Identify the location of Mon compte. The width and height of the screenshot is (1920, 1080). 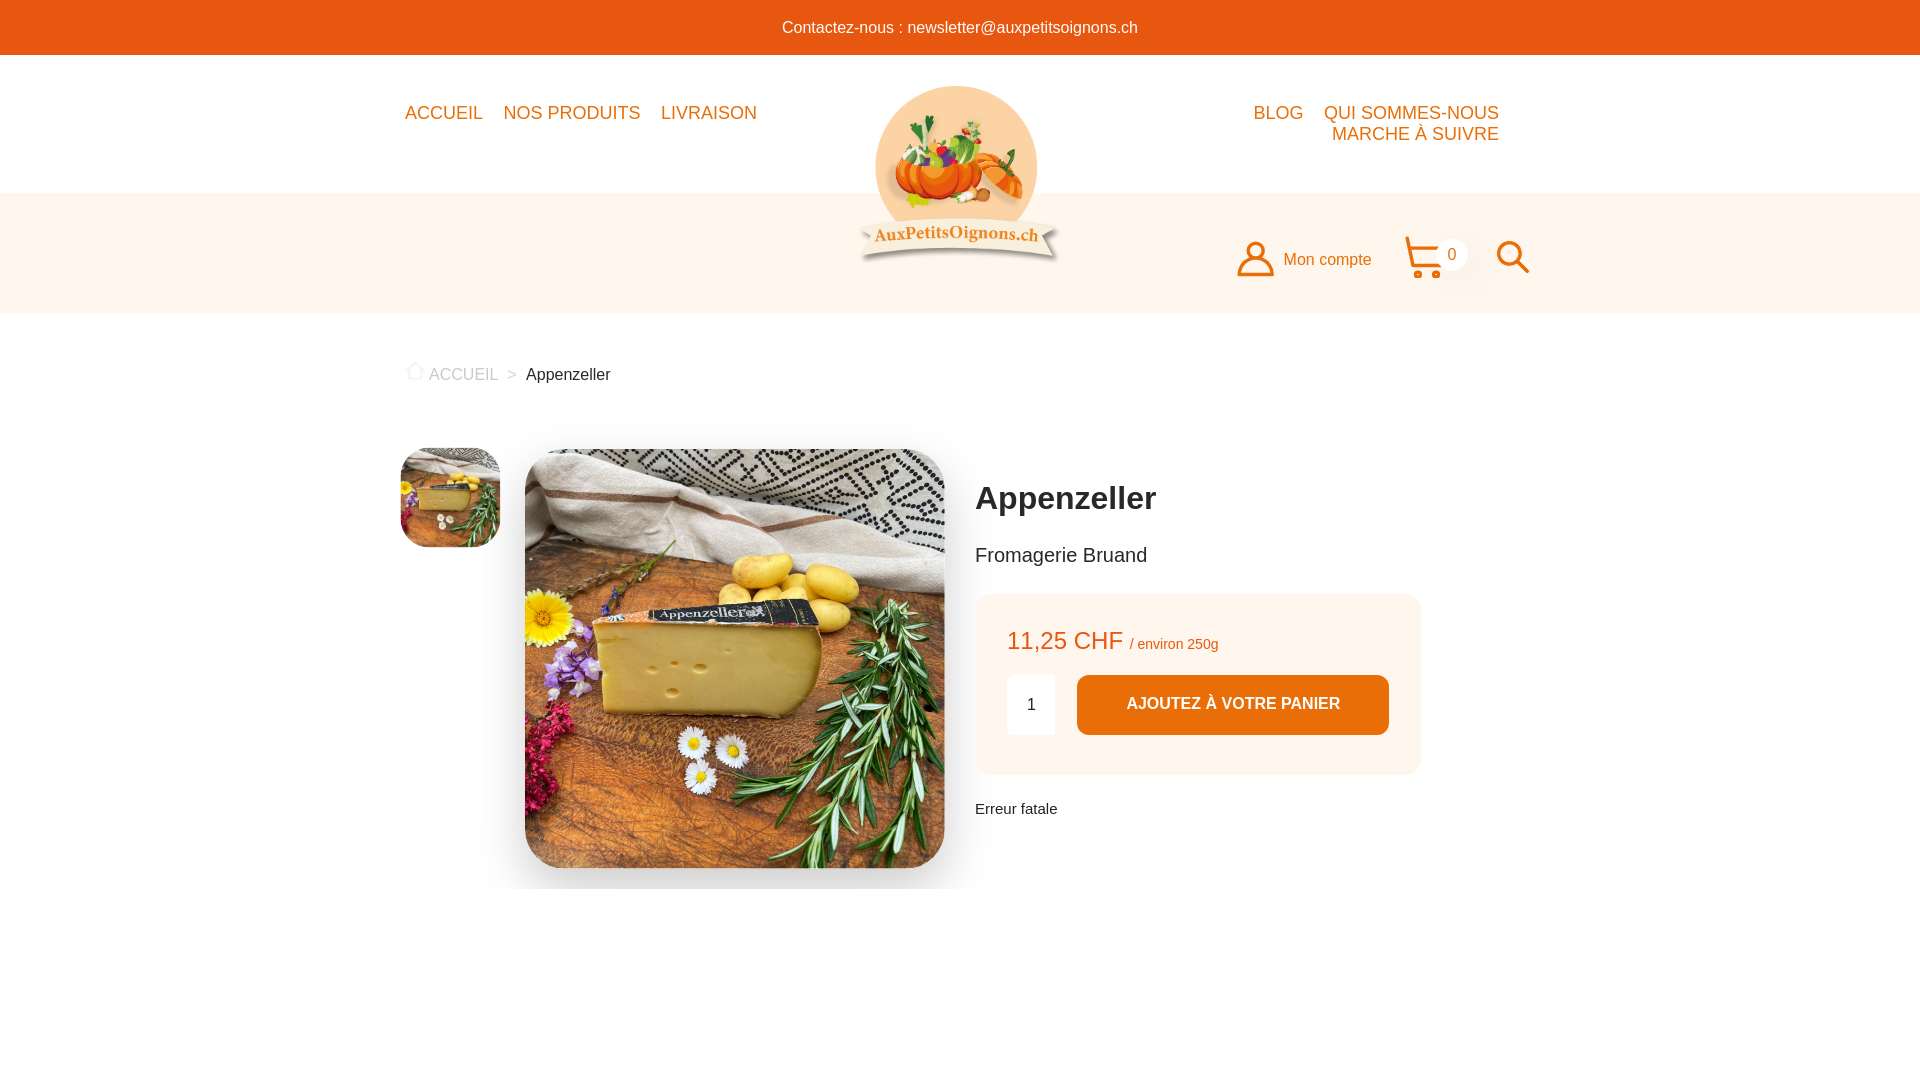
(1304, 259).